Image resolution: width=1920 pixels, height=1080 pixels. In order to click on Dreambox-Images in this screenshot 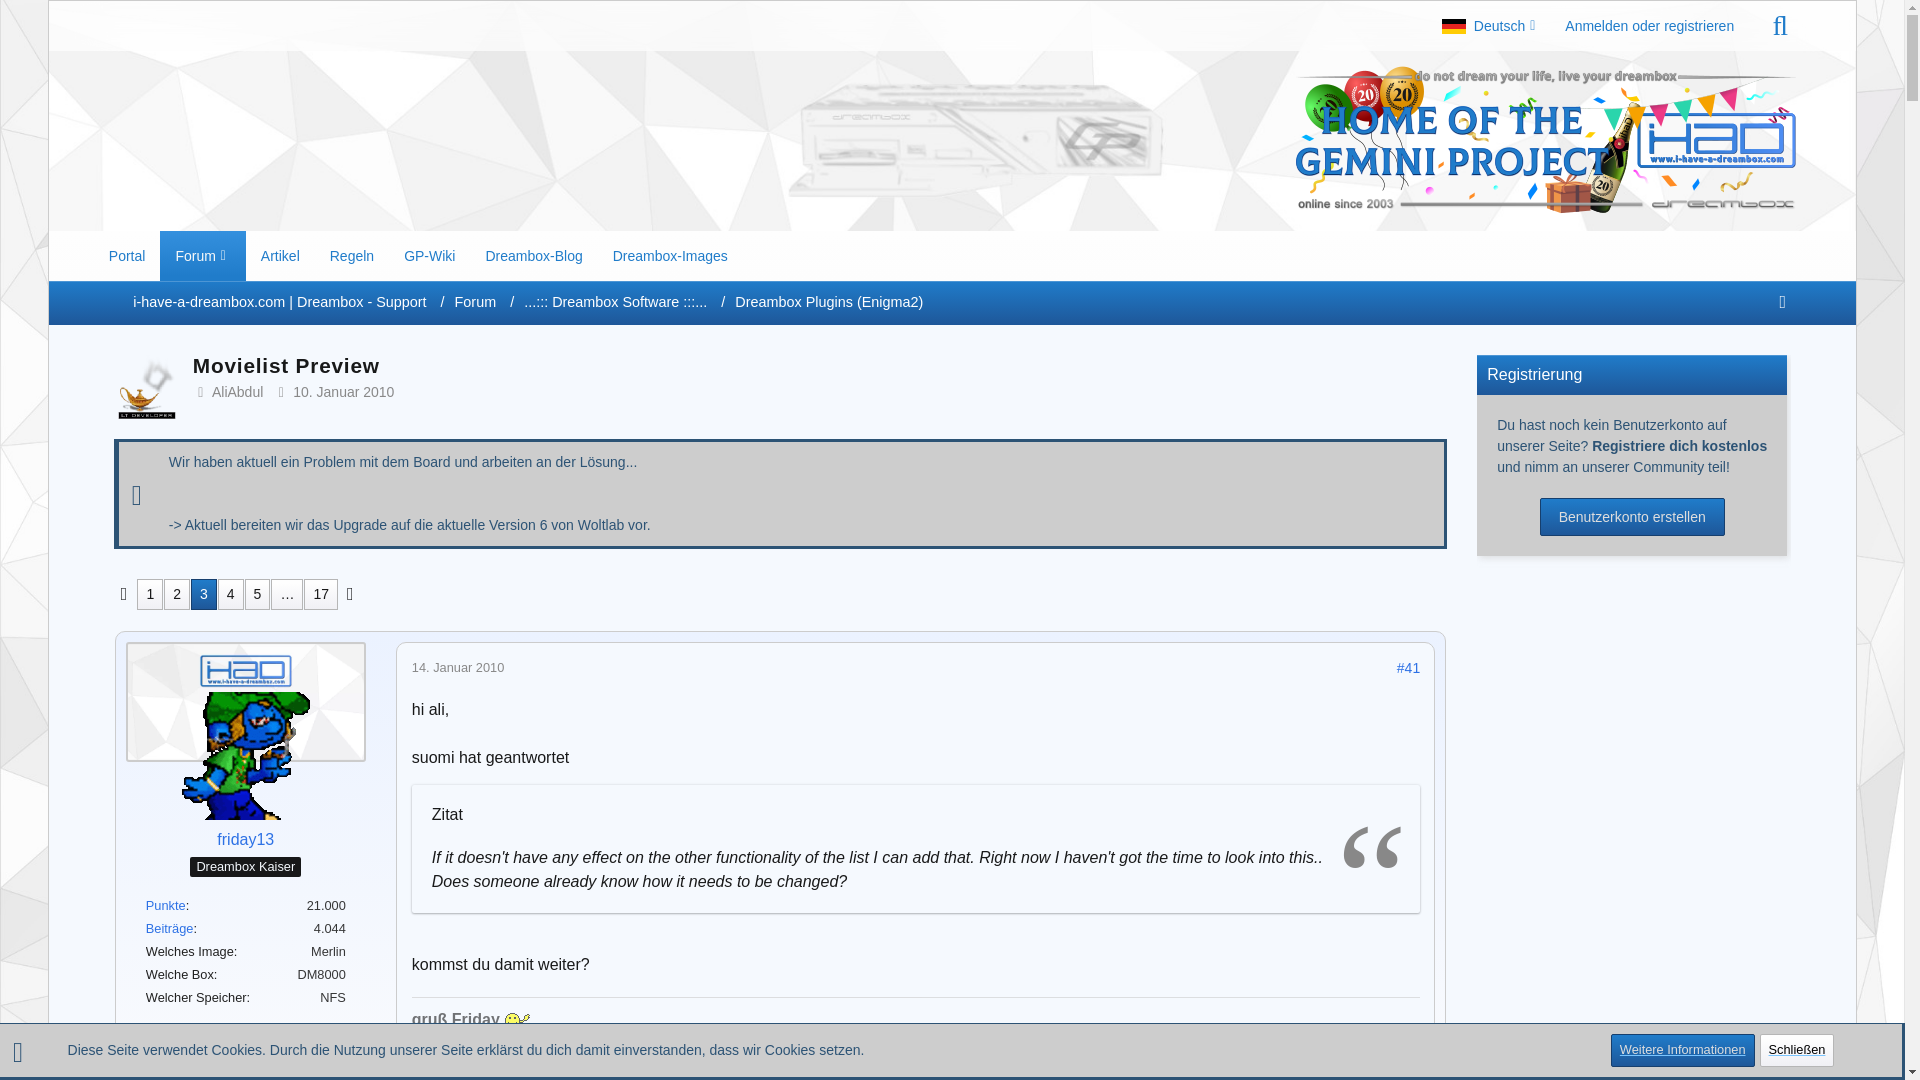, I will do `click(670, 256)`.